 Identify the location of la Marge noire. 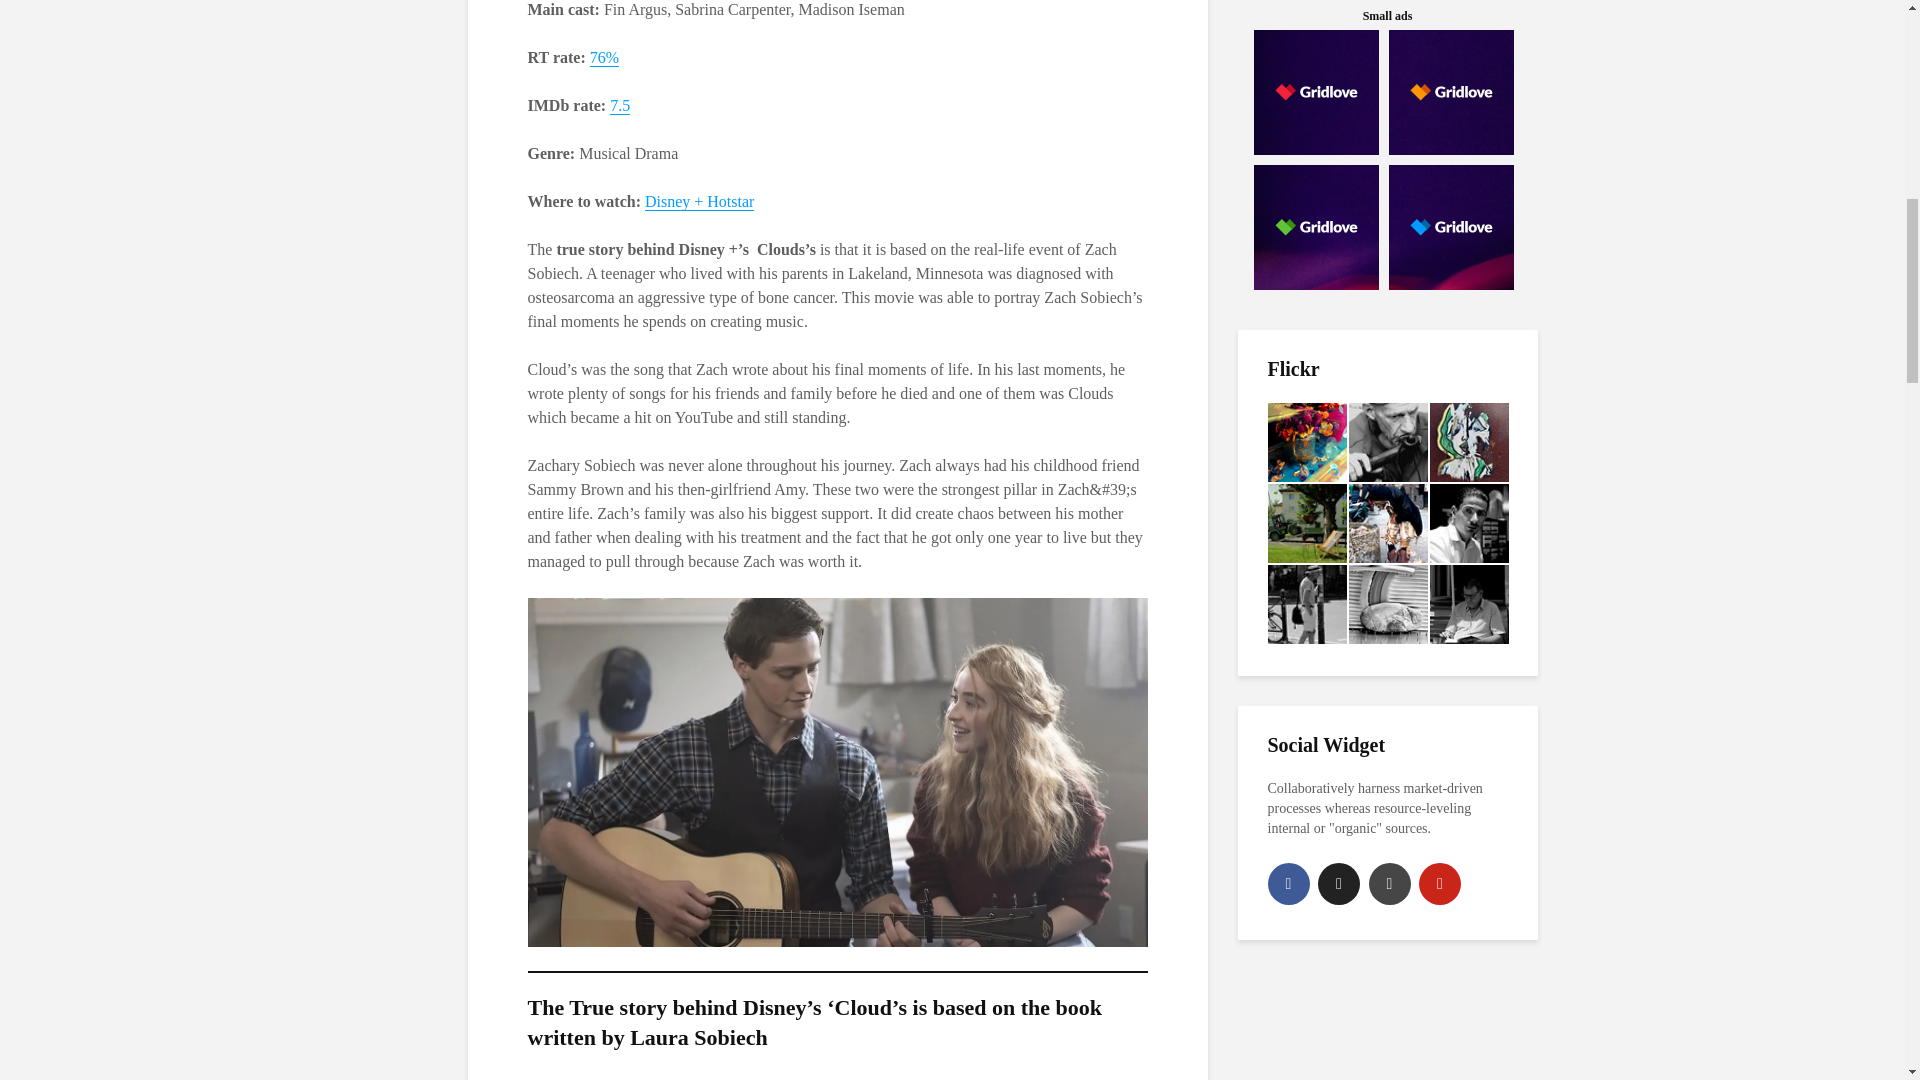
(1386, 522).